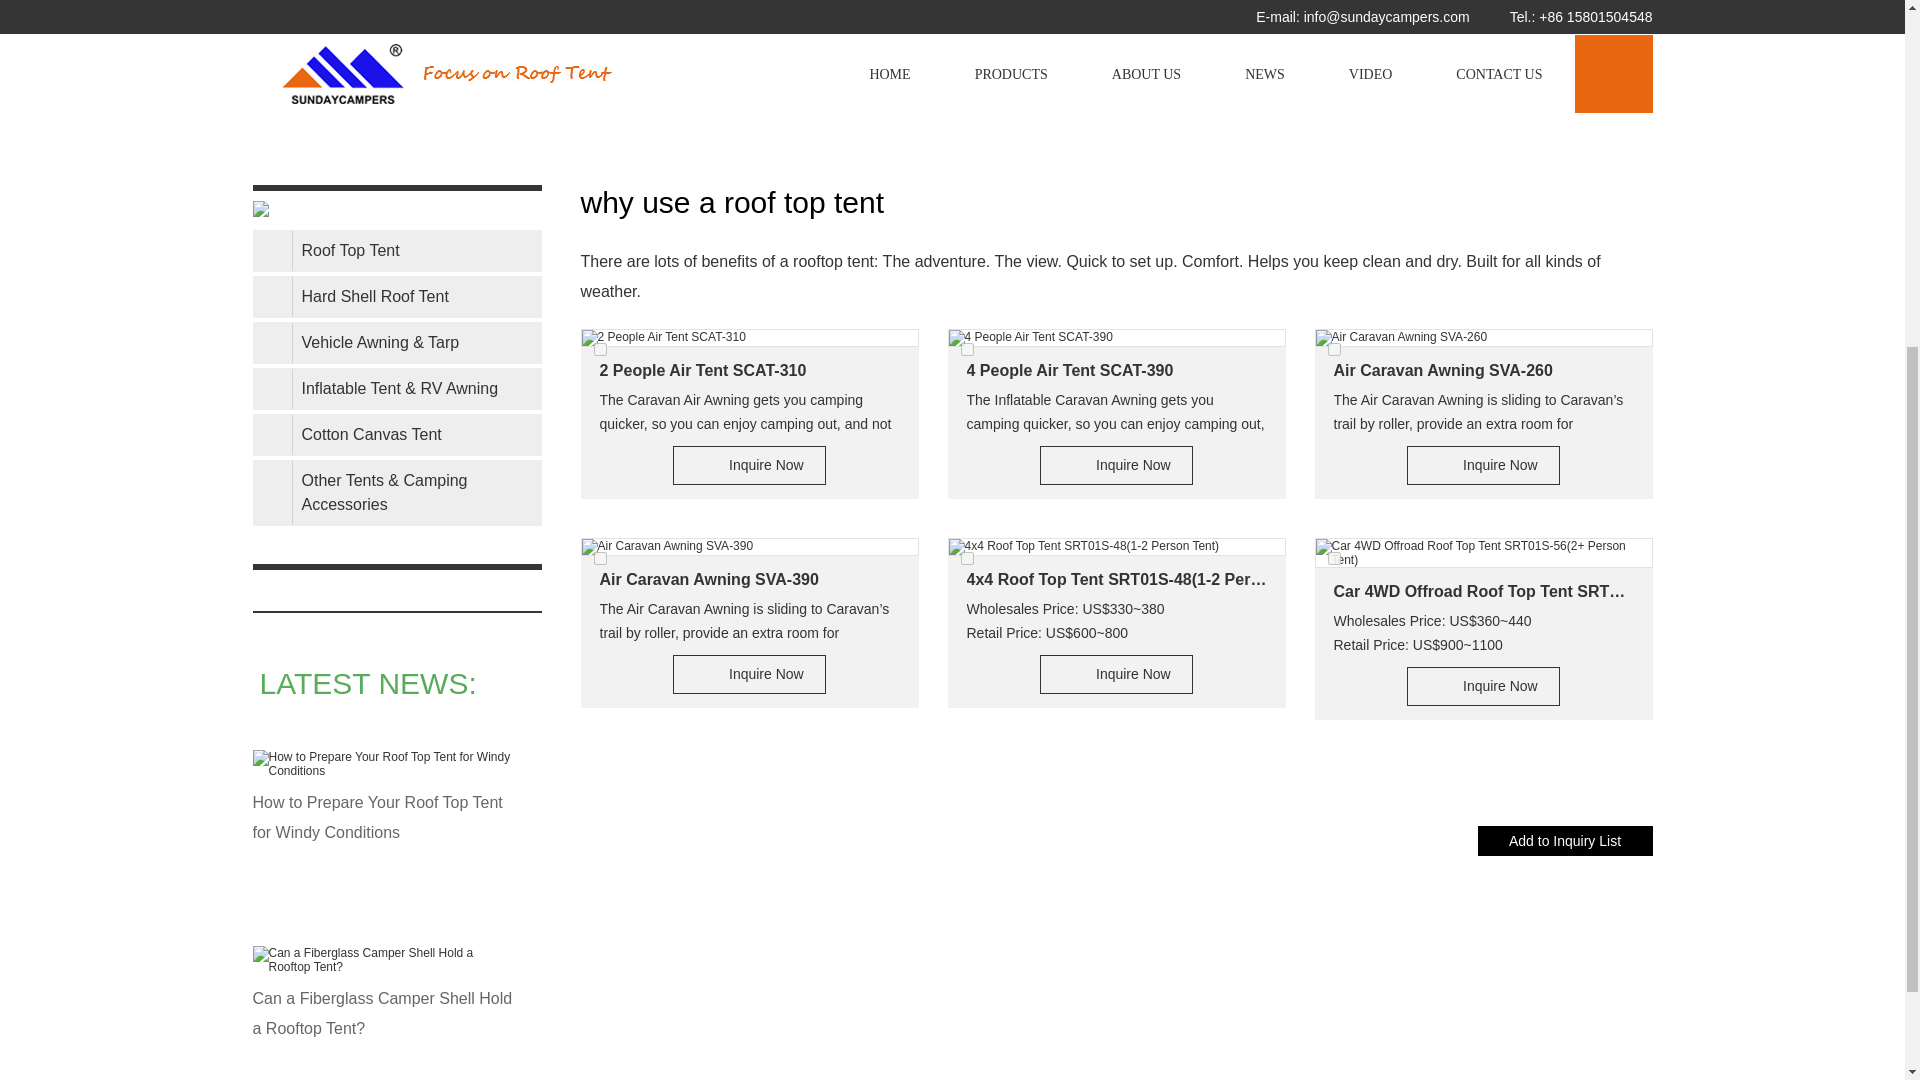  Describe the element at coordinates (1334, 558) in the screenshot. I see `on` at that location.